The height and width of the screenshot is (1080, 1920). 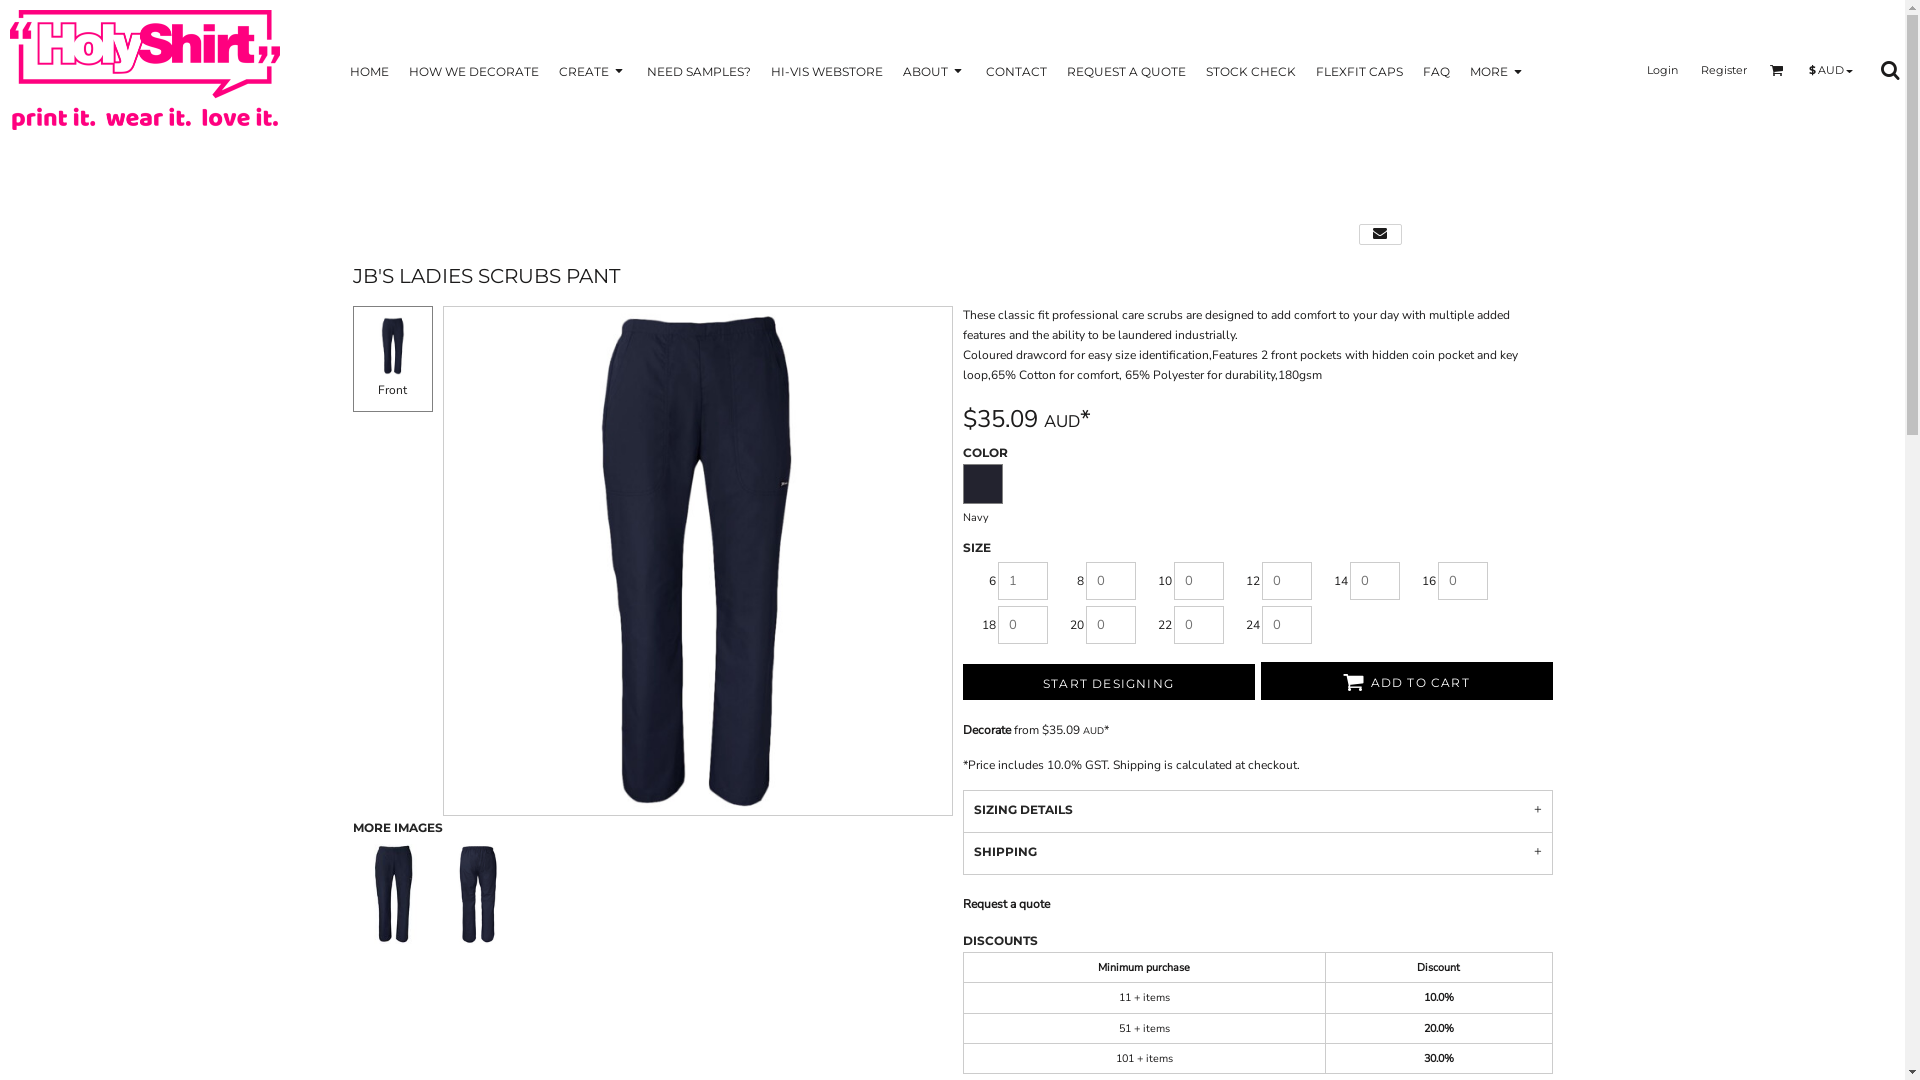 I want to click on Decorate, so click(x=986, y=730).